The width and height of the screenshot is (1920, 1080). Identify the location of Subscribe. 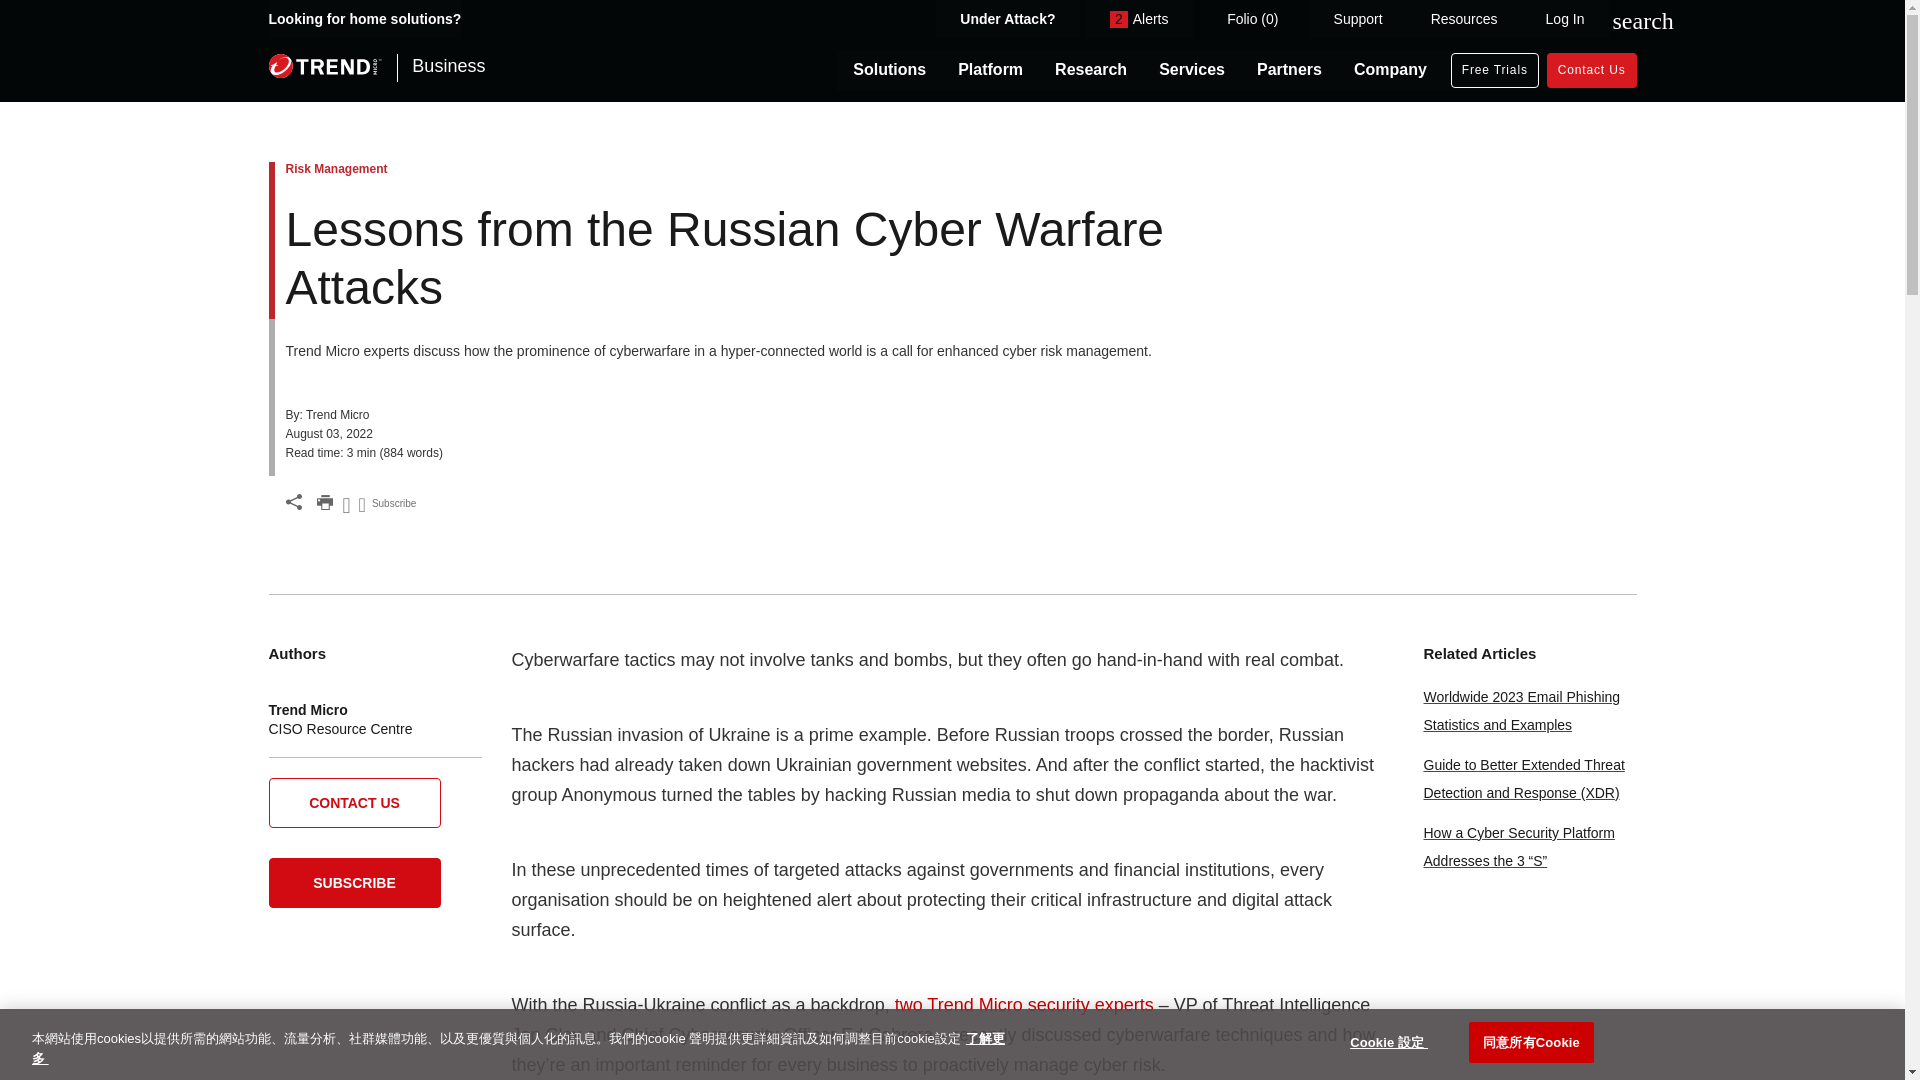
(388, 506).